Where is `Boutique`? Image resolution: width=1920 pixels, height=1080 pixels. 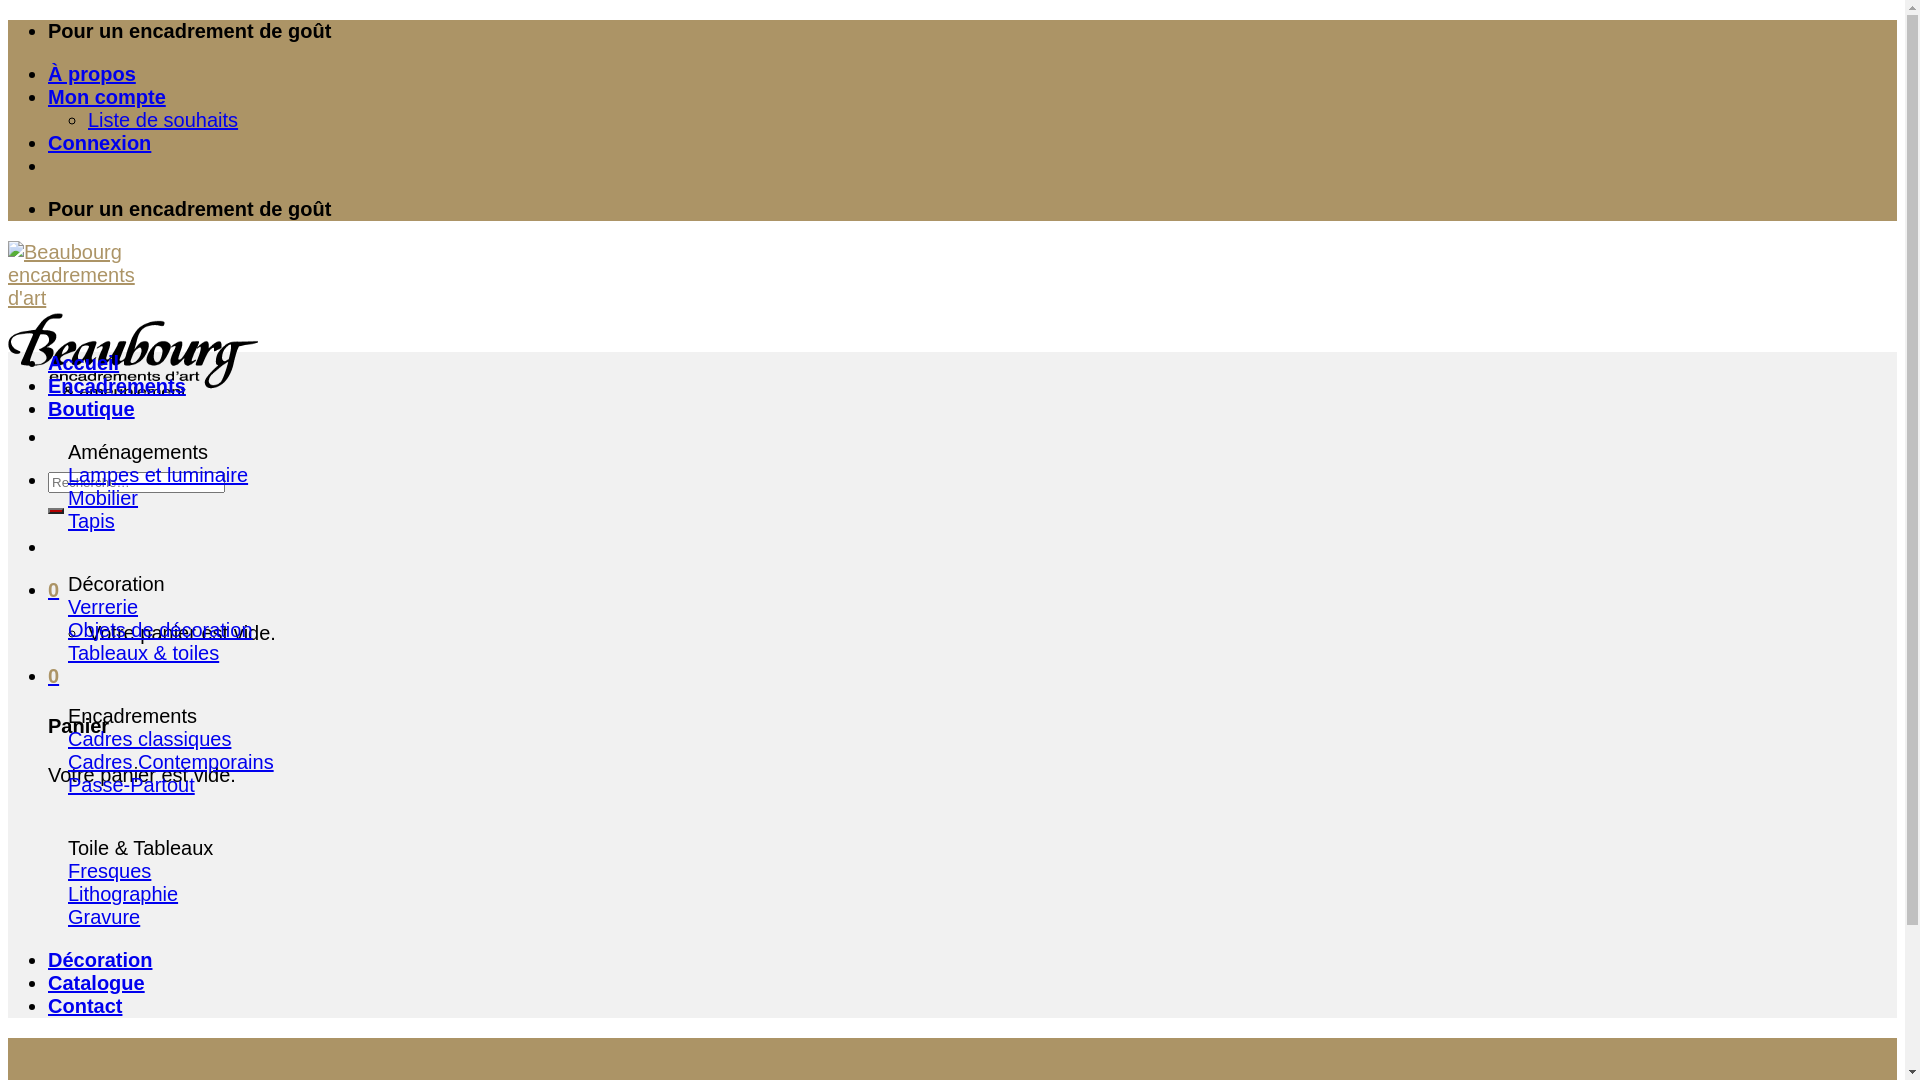
Boutique is located at coordinates (92, 409).